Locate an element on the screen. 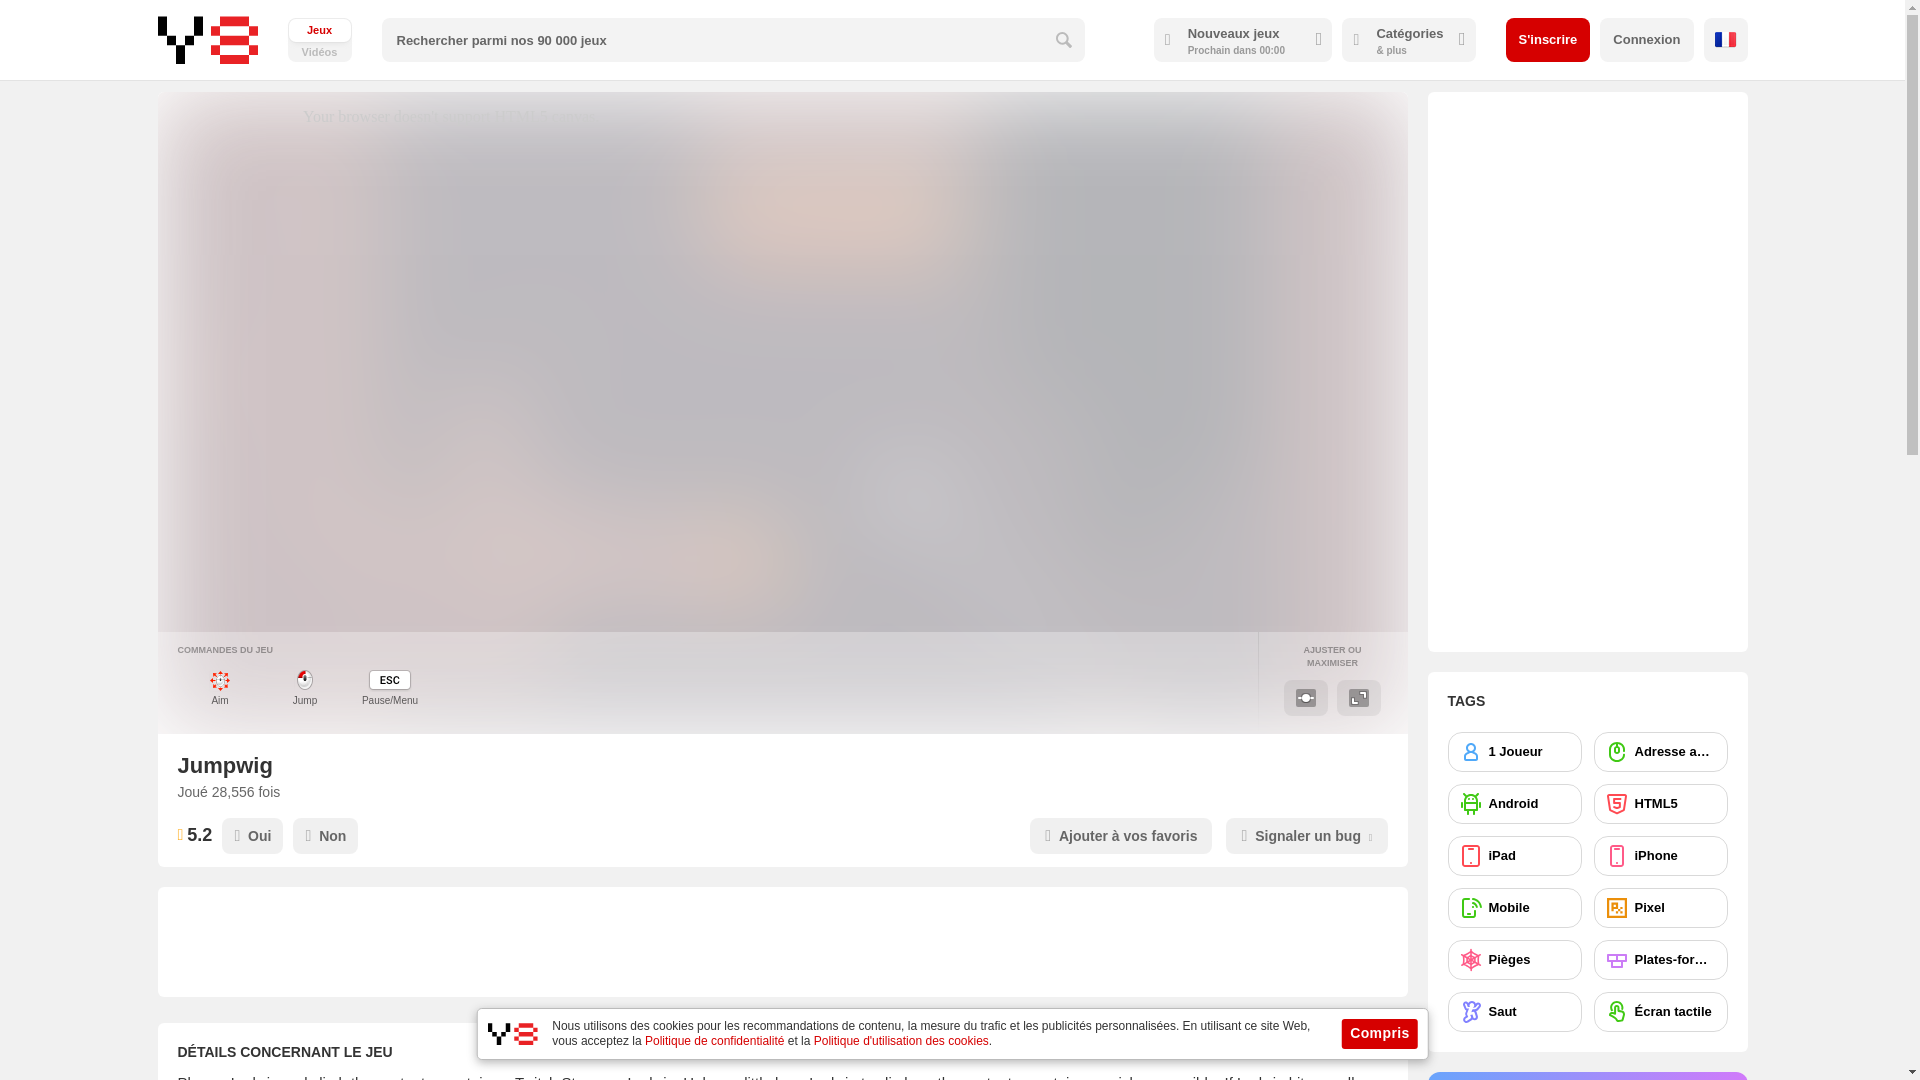 Image resolution: width=1920 pixels, height=1080 pixels. 1 Joueur is located at coordinates (1514, 752).